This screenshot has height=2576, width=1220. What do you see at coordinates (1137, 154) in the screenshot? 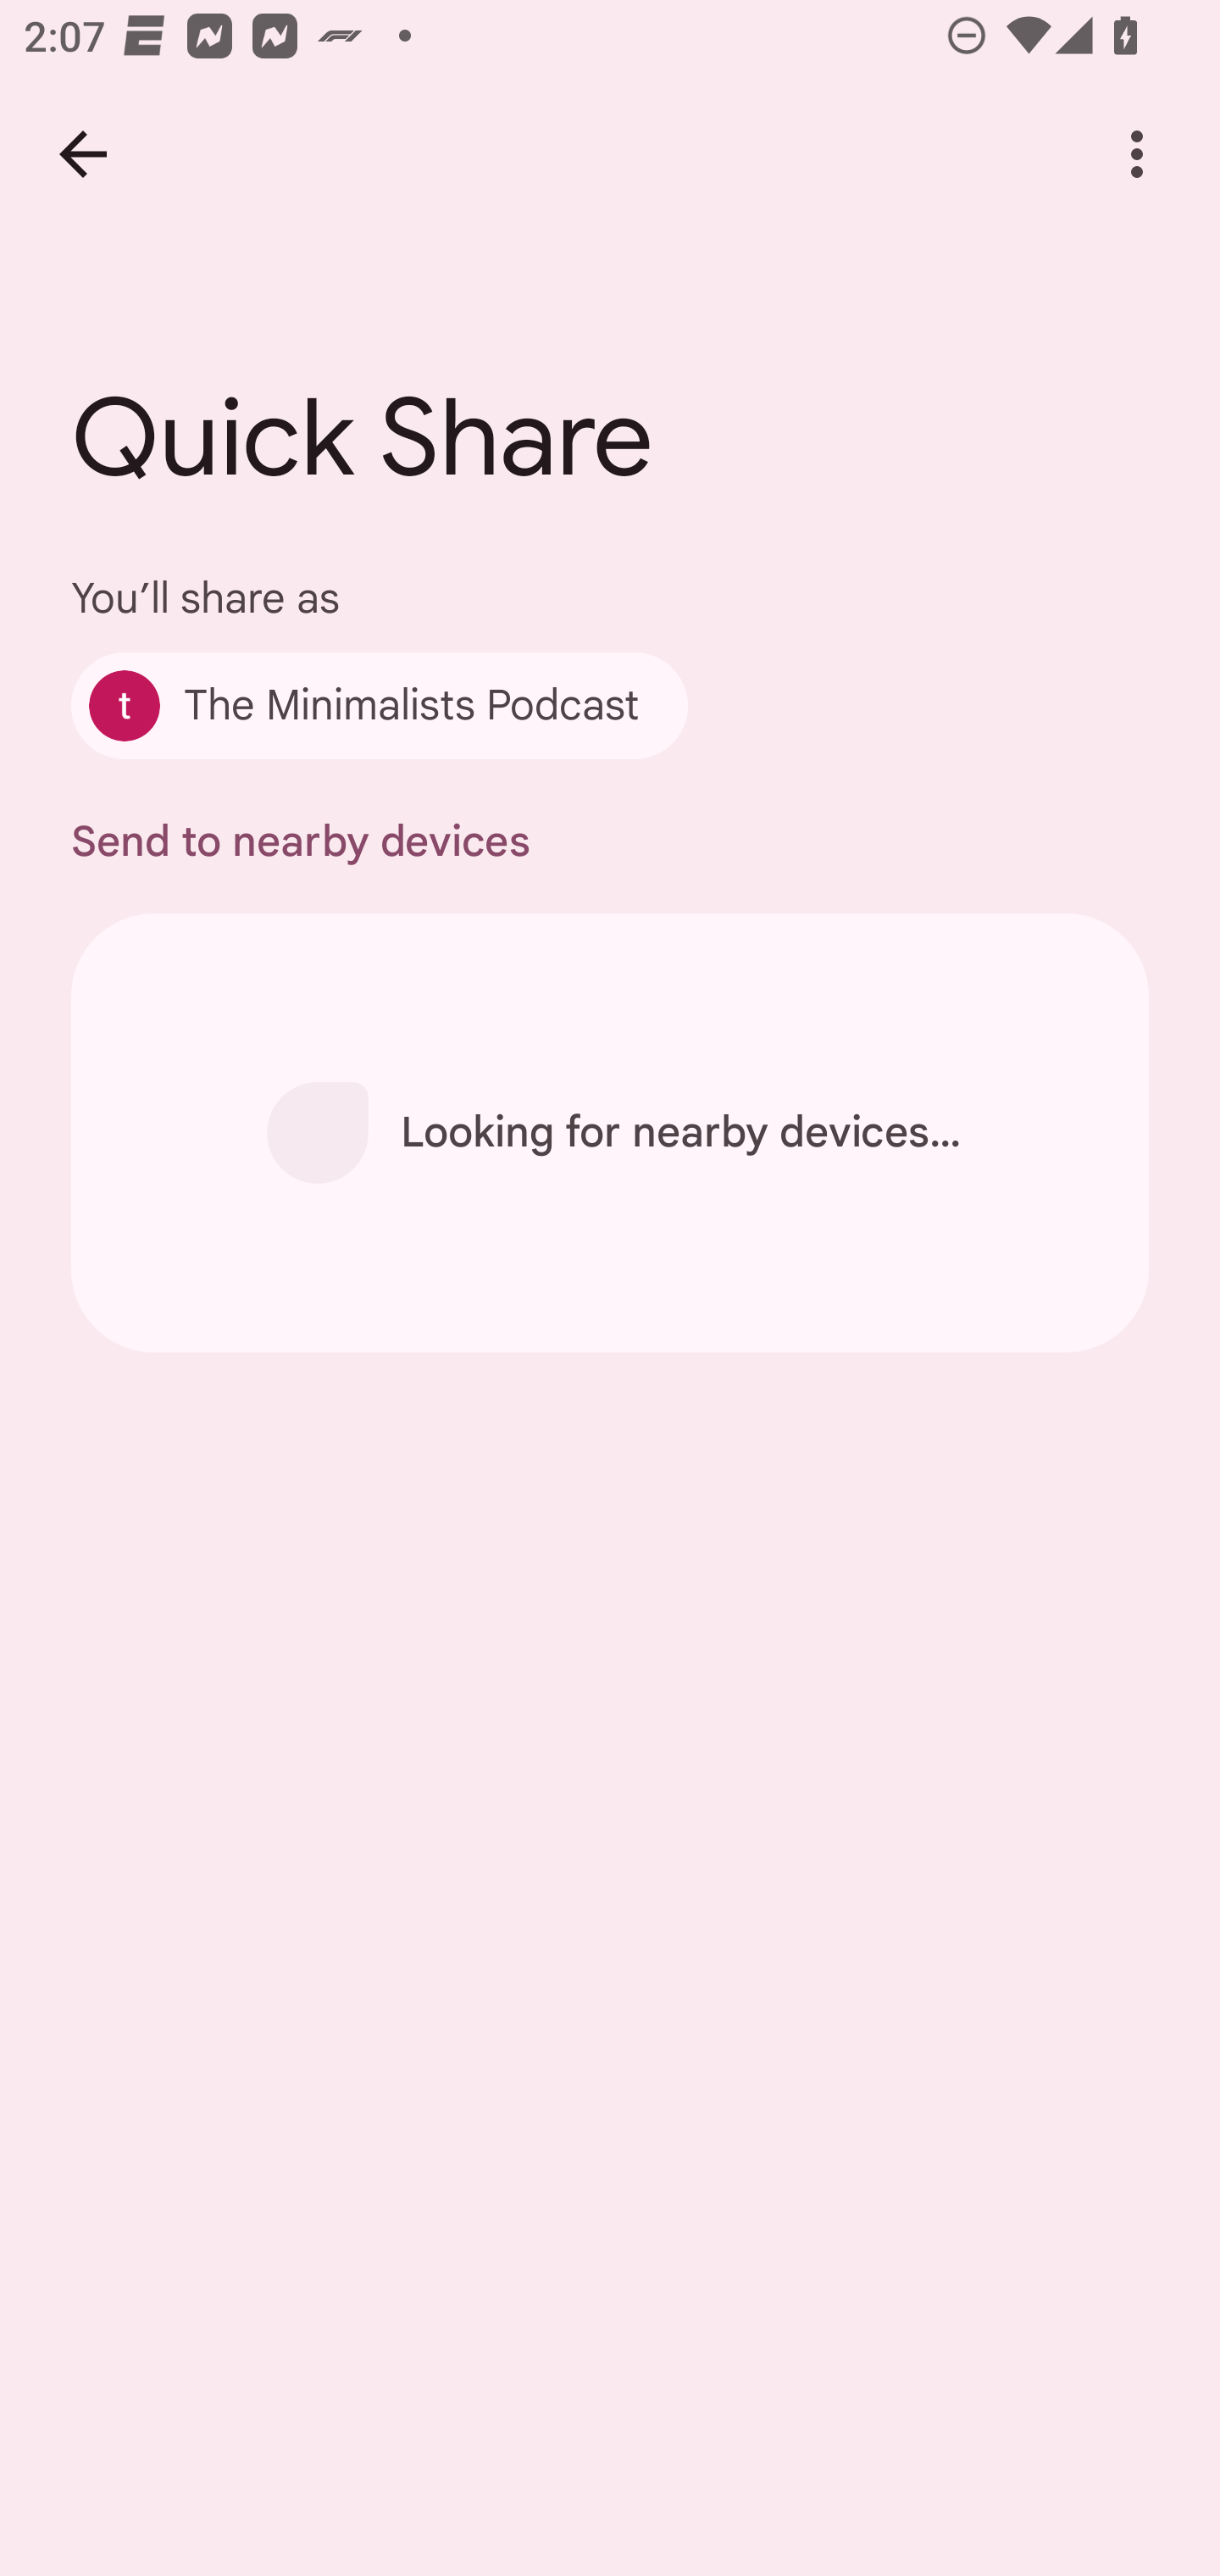
I see `More` at bounding box center [1137, 154].